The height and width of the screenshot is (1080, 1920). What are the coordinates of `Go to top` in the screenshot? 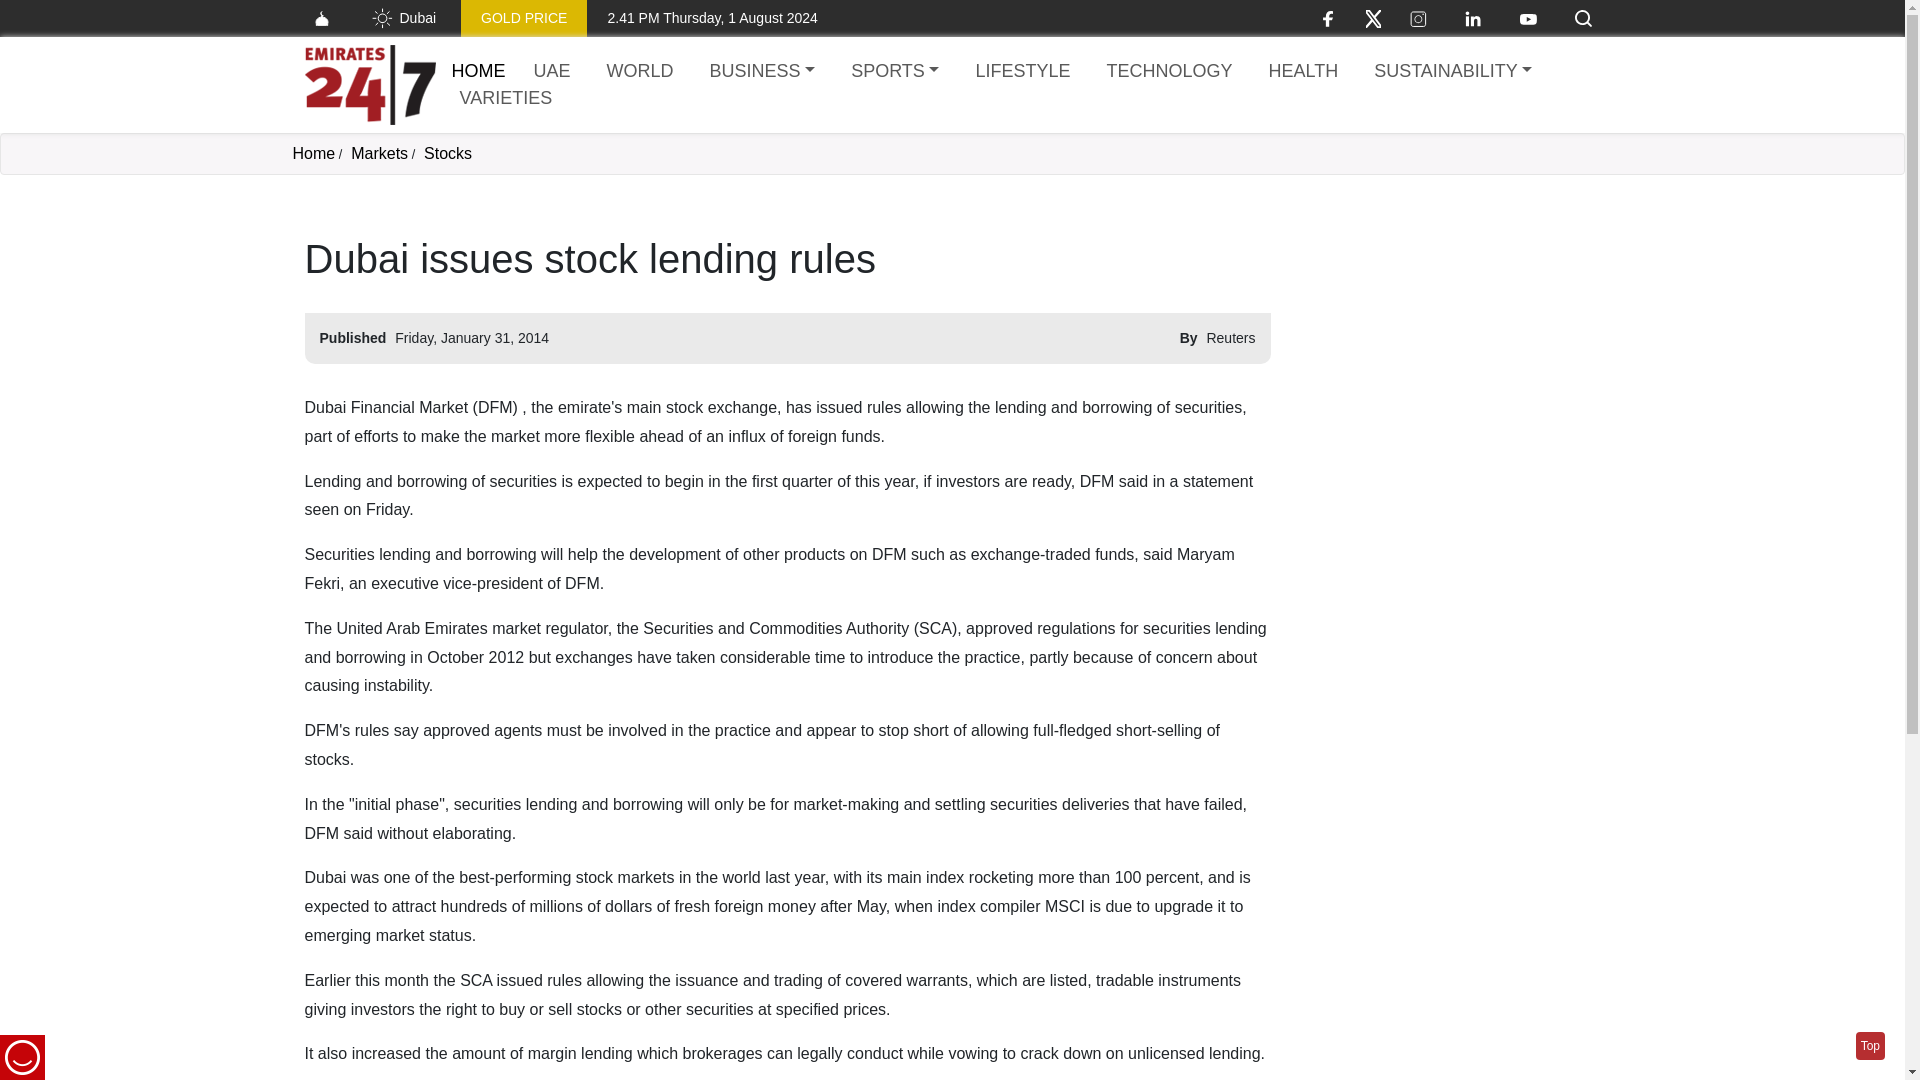 It's located at (1870, 1046).